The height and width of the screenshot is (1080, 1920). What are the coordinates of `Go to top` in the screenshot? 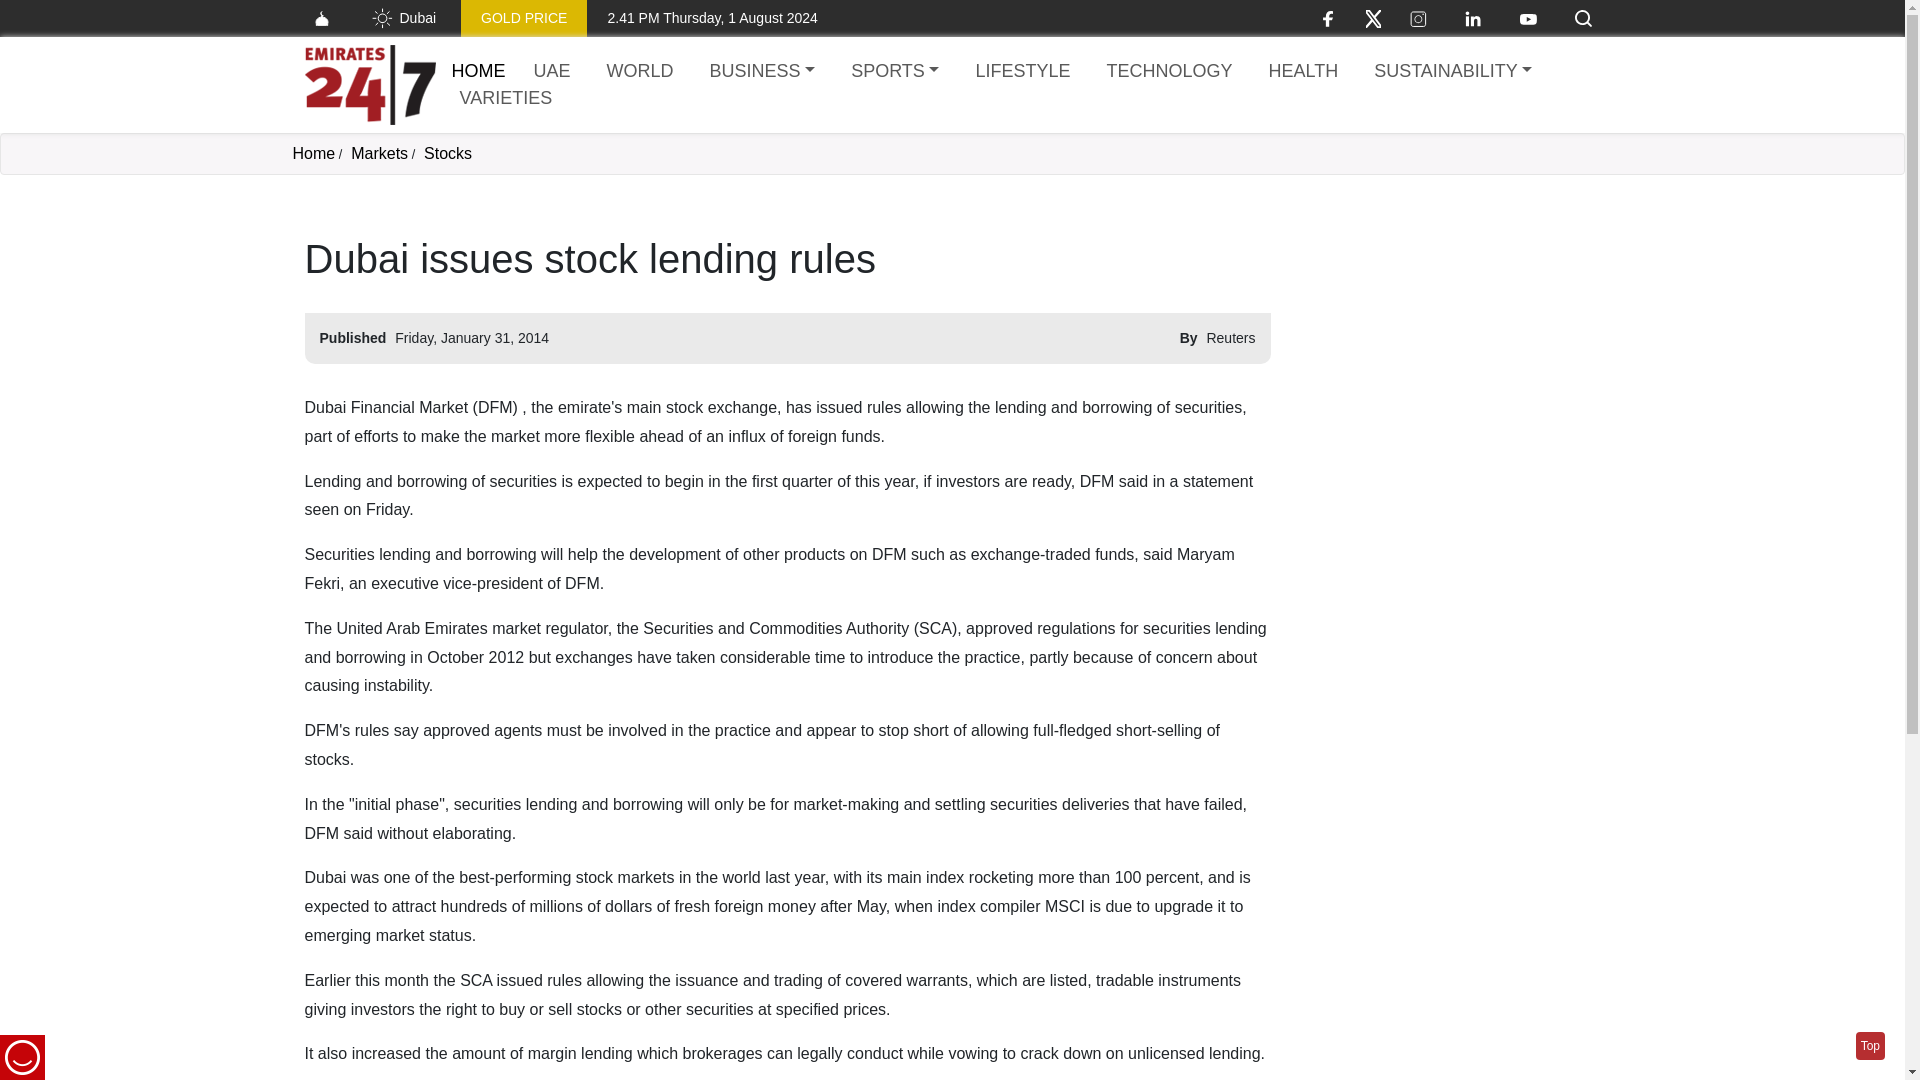 It's located at (1870, 1046).